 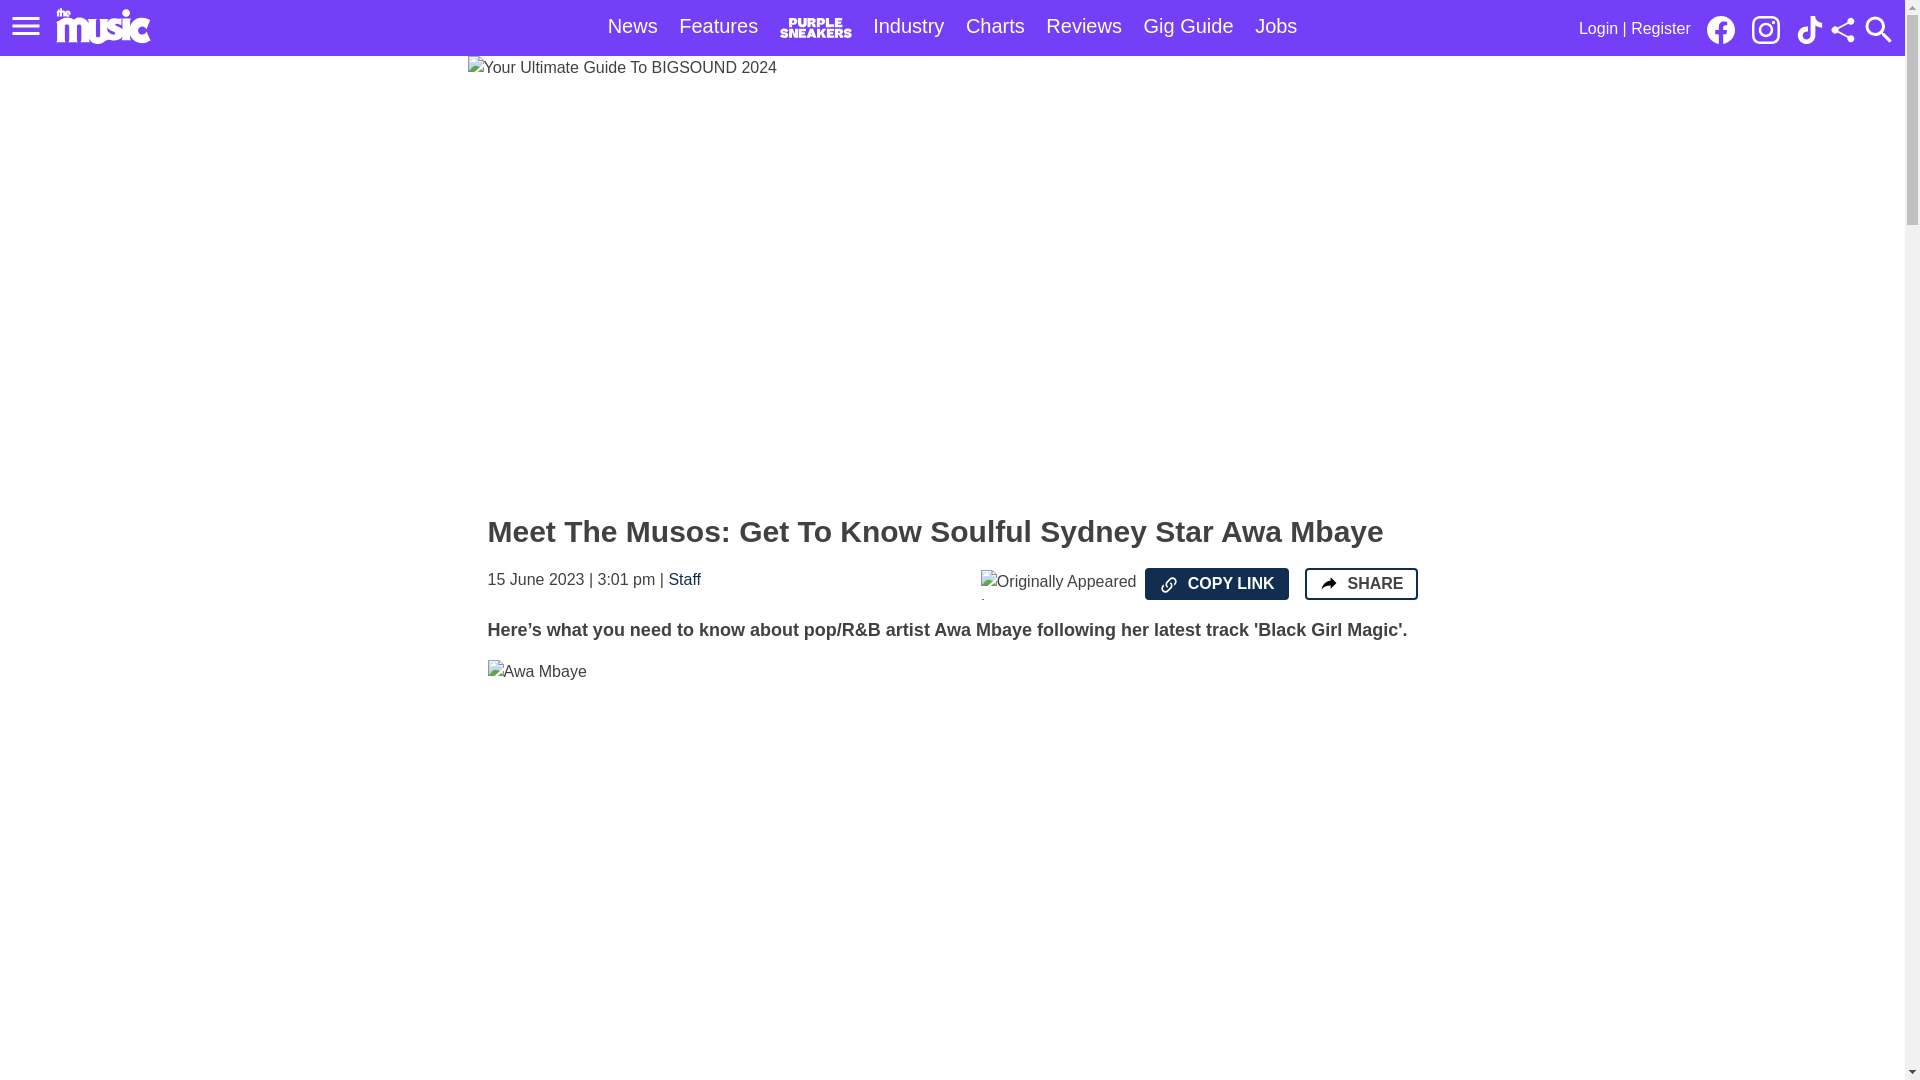 What do you see at coordinates (1189, 26) in the screenshot?
I see `Gig Guide` at bounding box center [1189, 26].